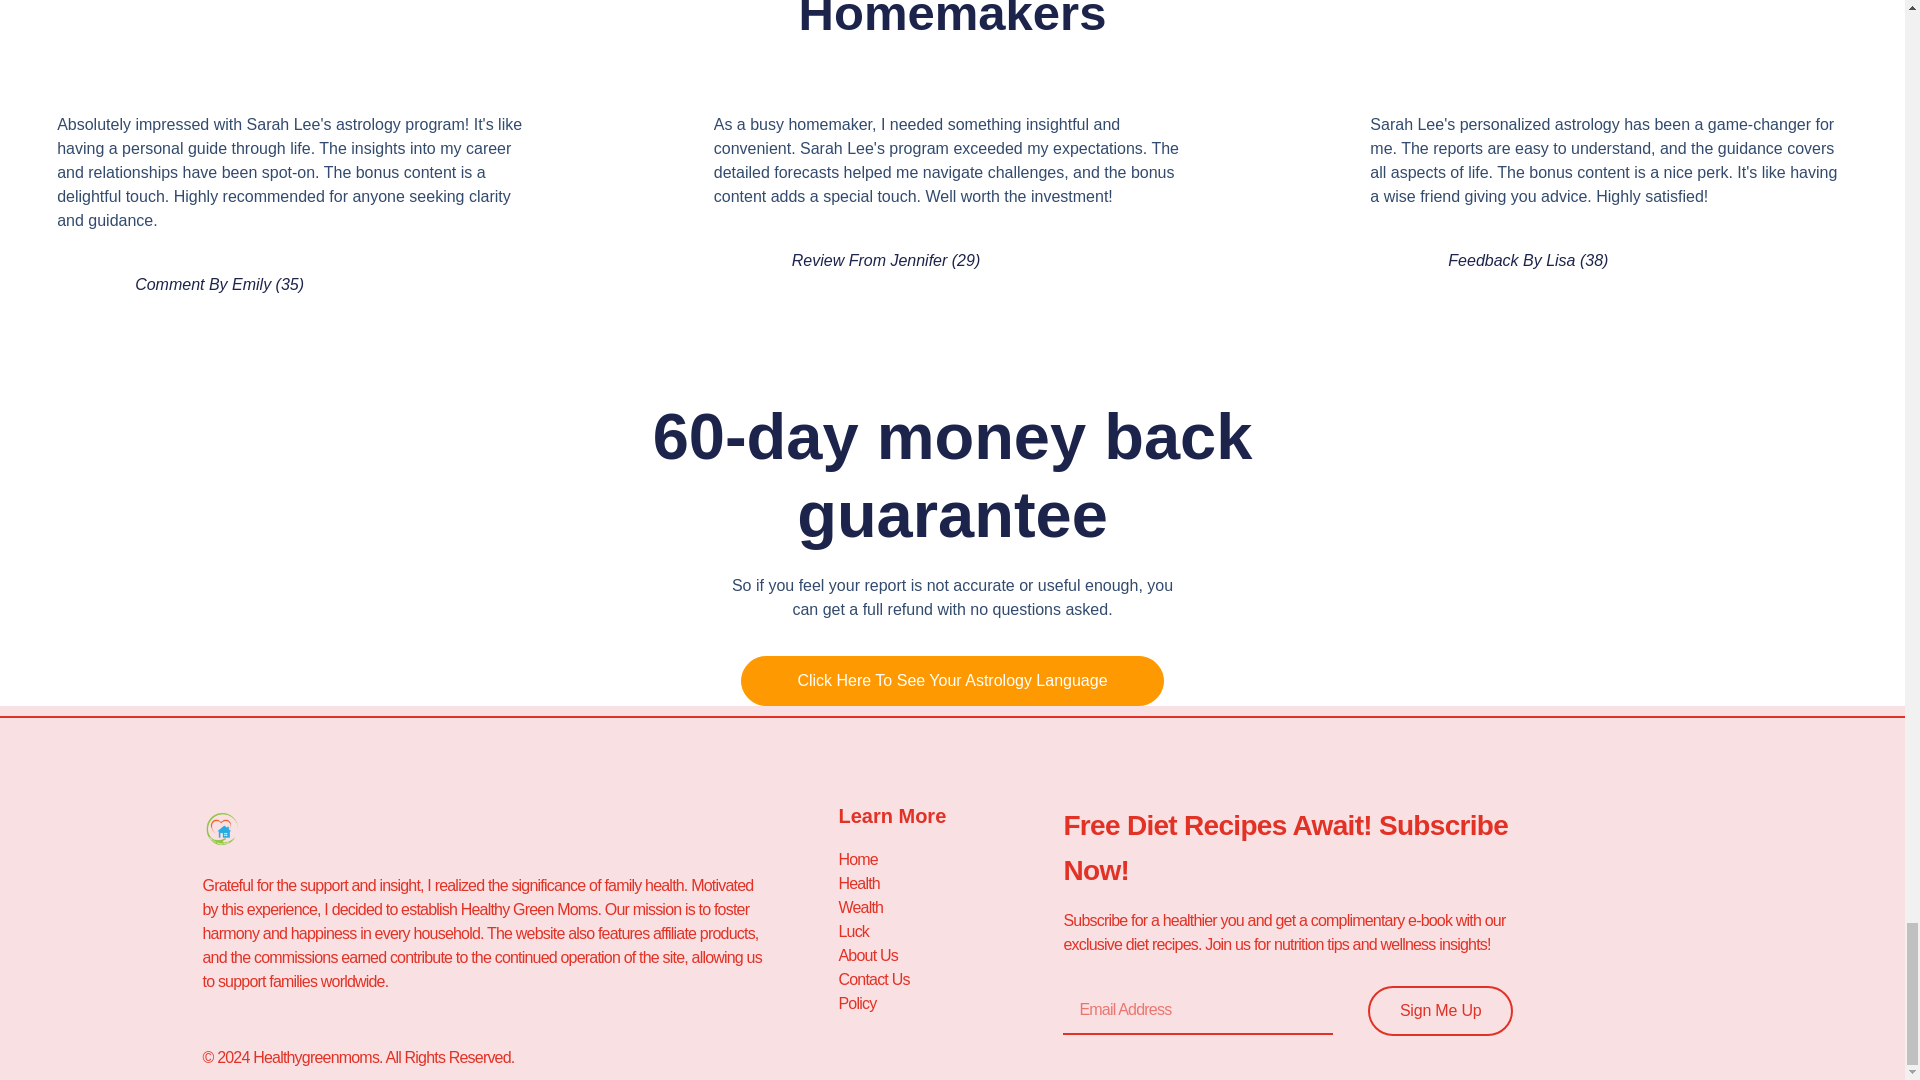 The height and width of the screenshot is (1080, 1920). Describe the element at coordinates (952, 680) in the screenshot. I see `Click Here To See Your Astrology Language` at that location.